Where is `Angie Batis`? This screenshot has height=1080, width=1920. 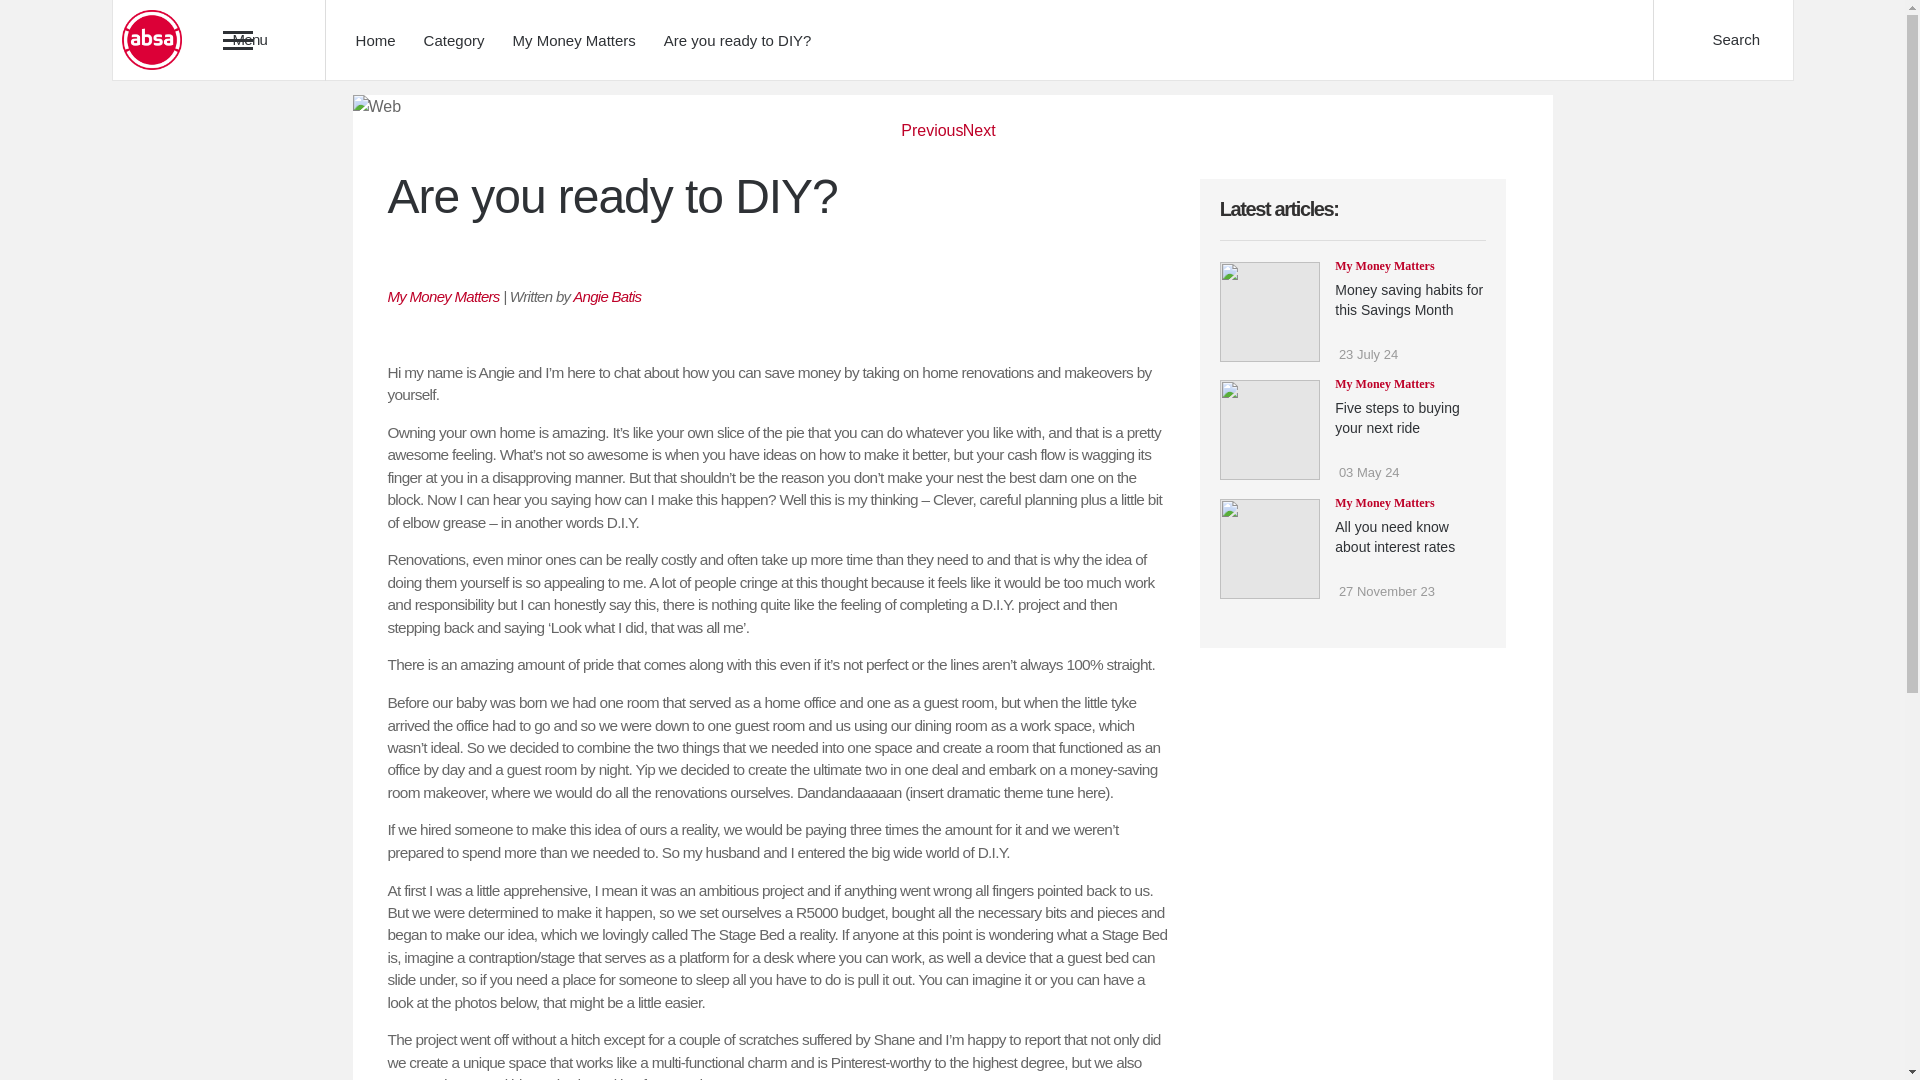 Angie Batis is located at coordinates (606, 296).